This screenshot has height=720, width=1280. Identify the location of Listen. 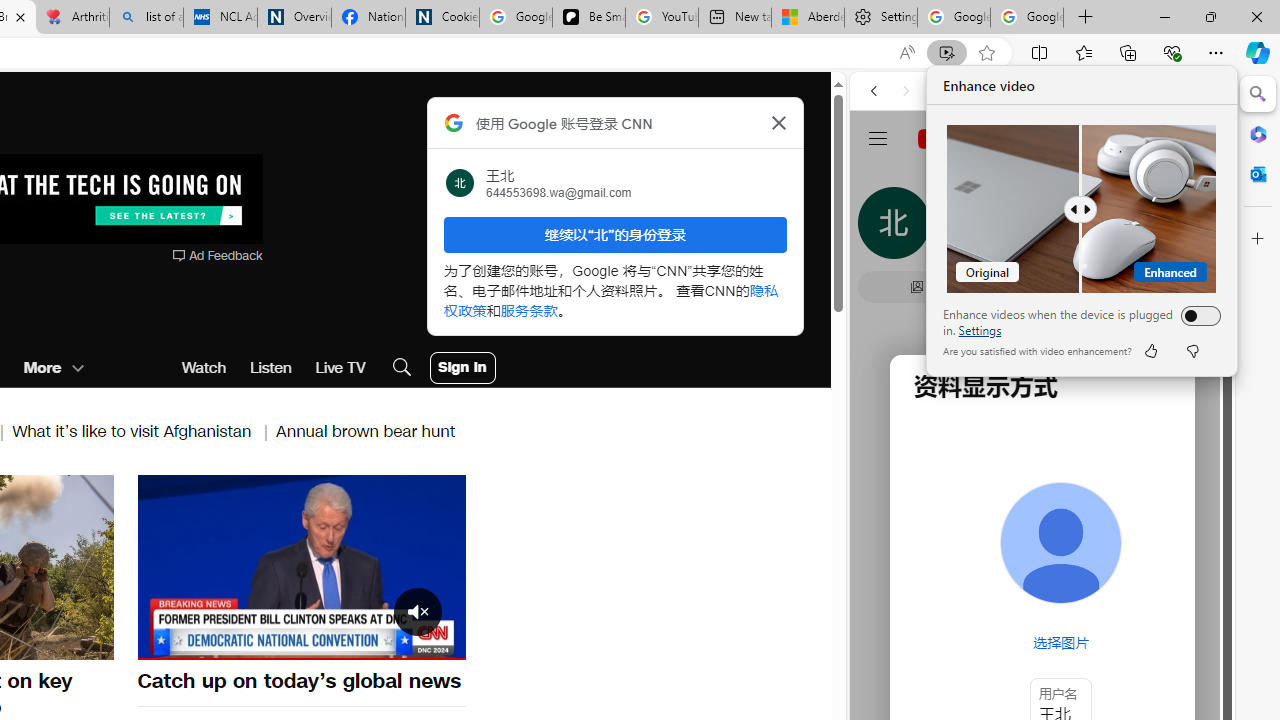
(270, 368).